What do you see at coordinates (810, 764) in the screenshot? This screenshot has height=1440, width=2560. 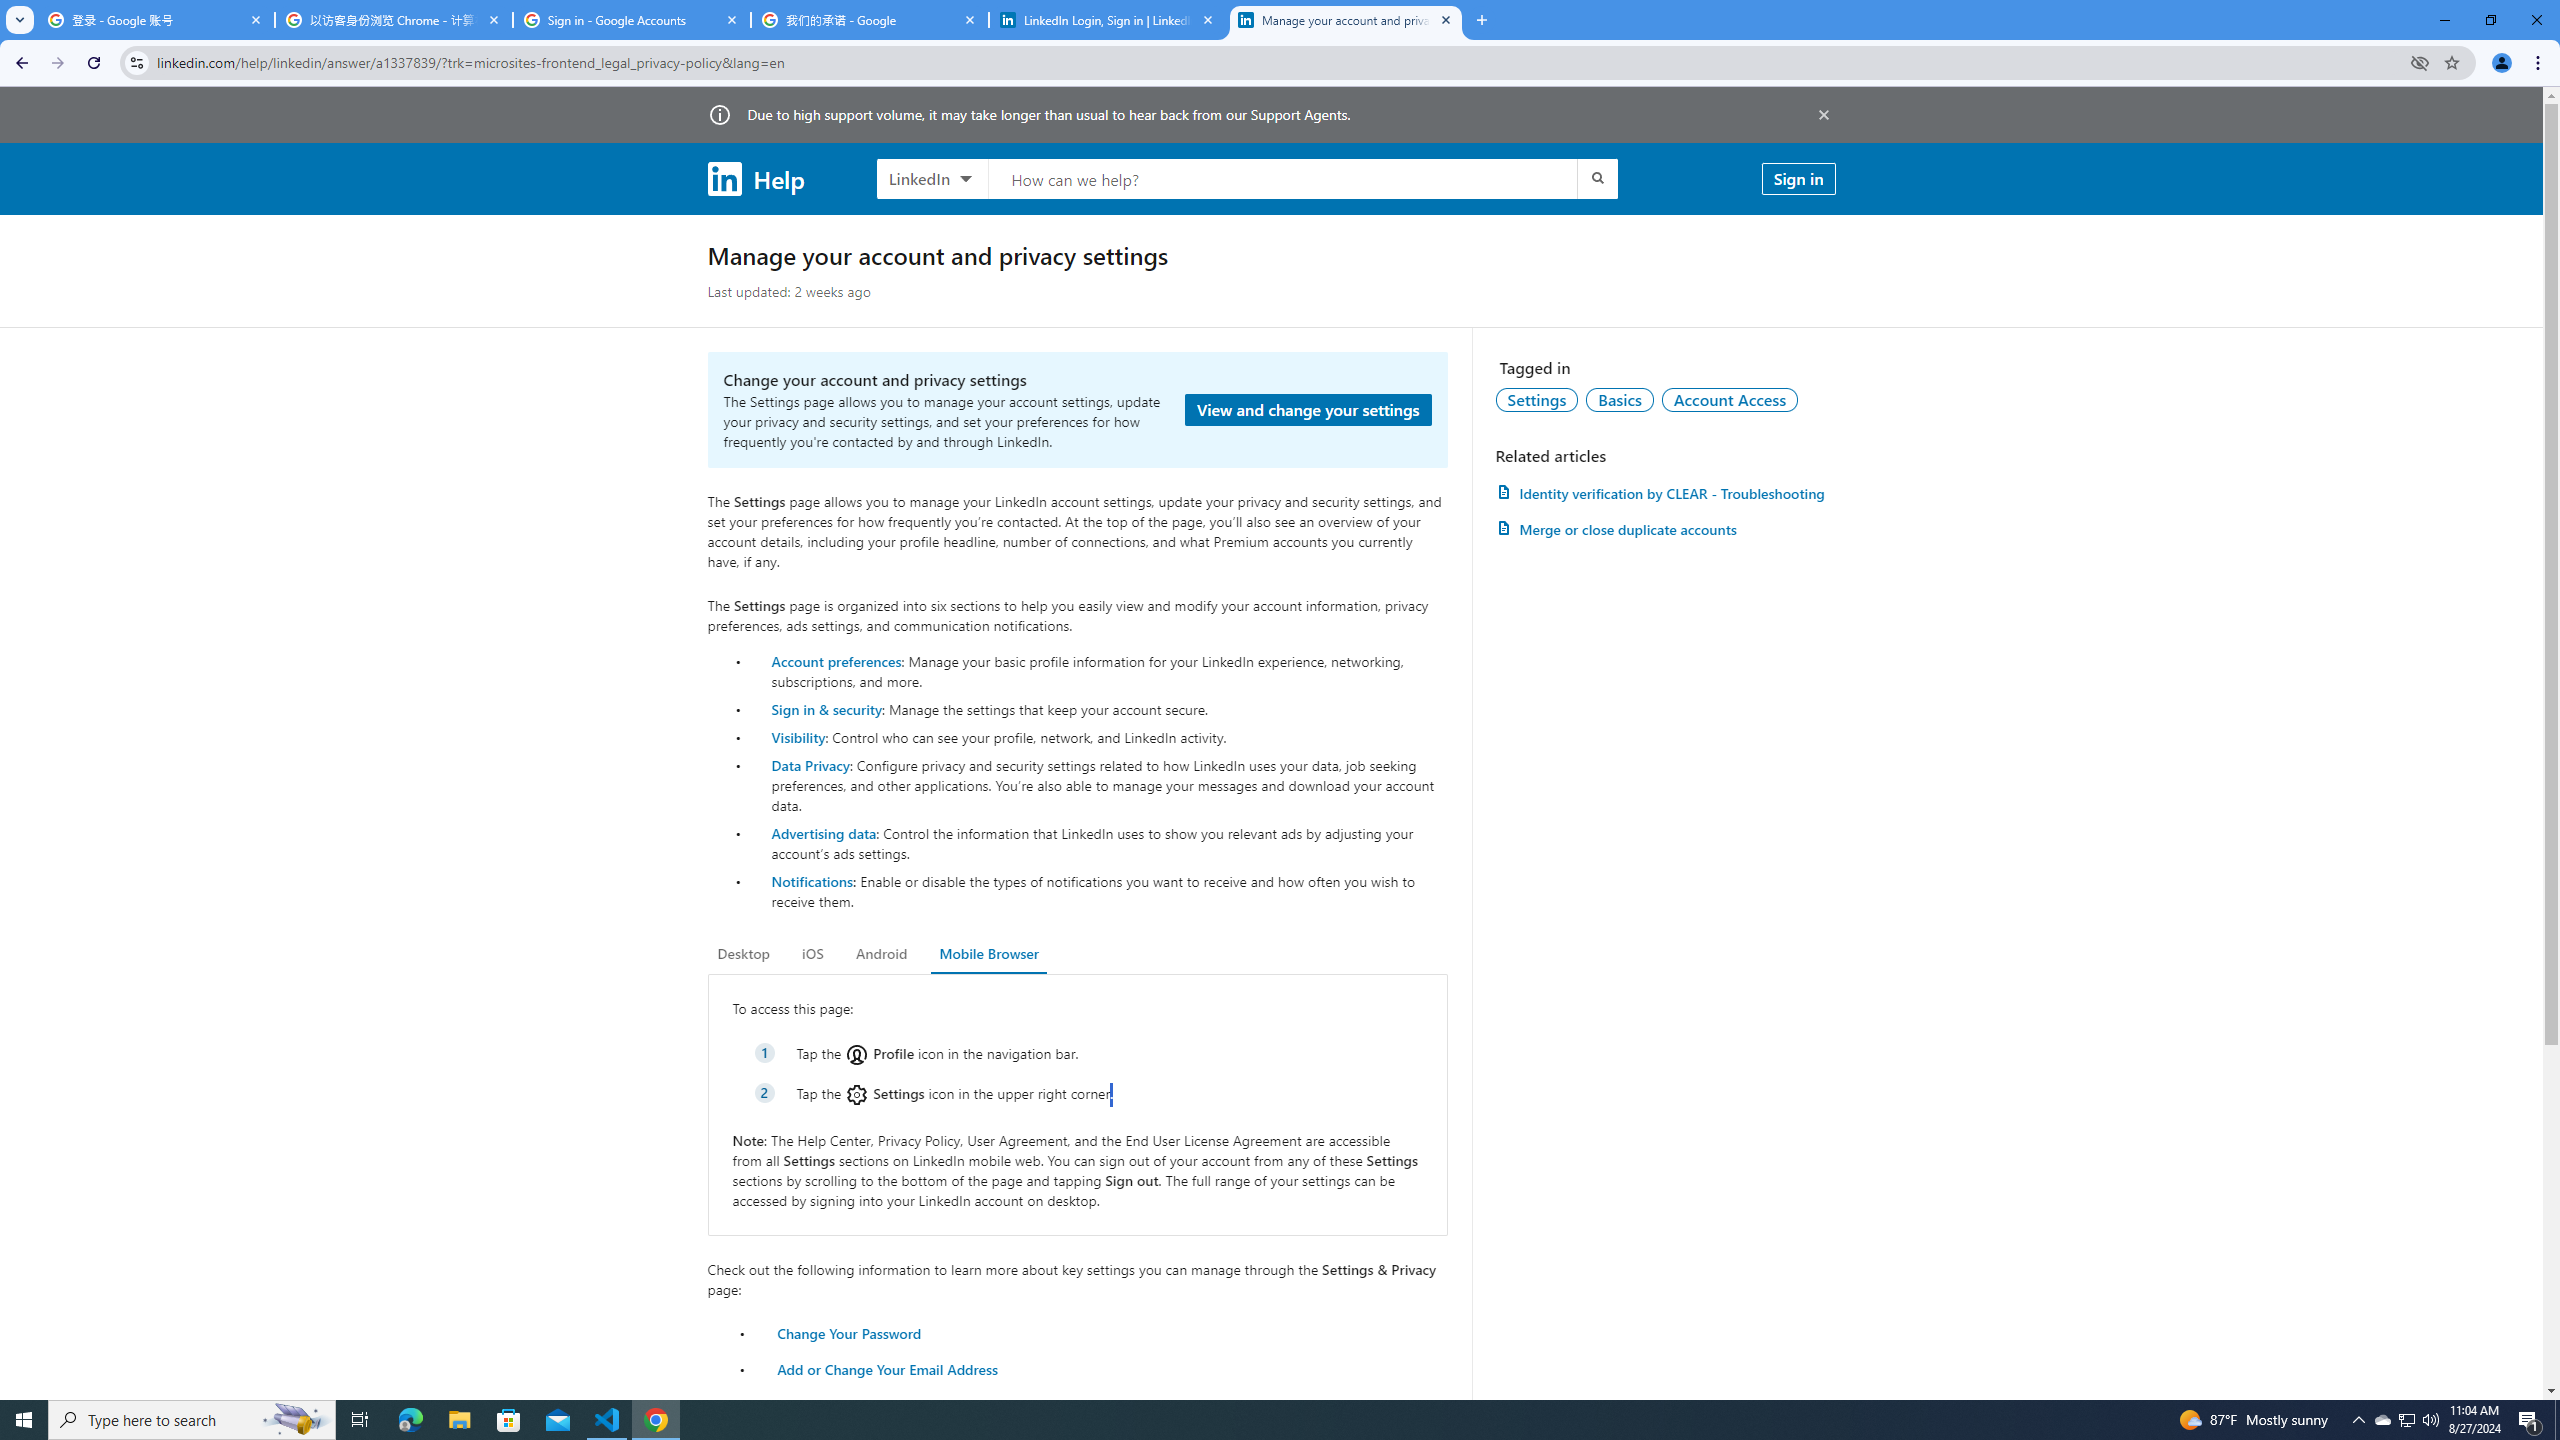 I see `Data Privacy` at bounding box center [810, 764].